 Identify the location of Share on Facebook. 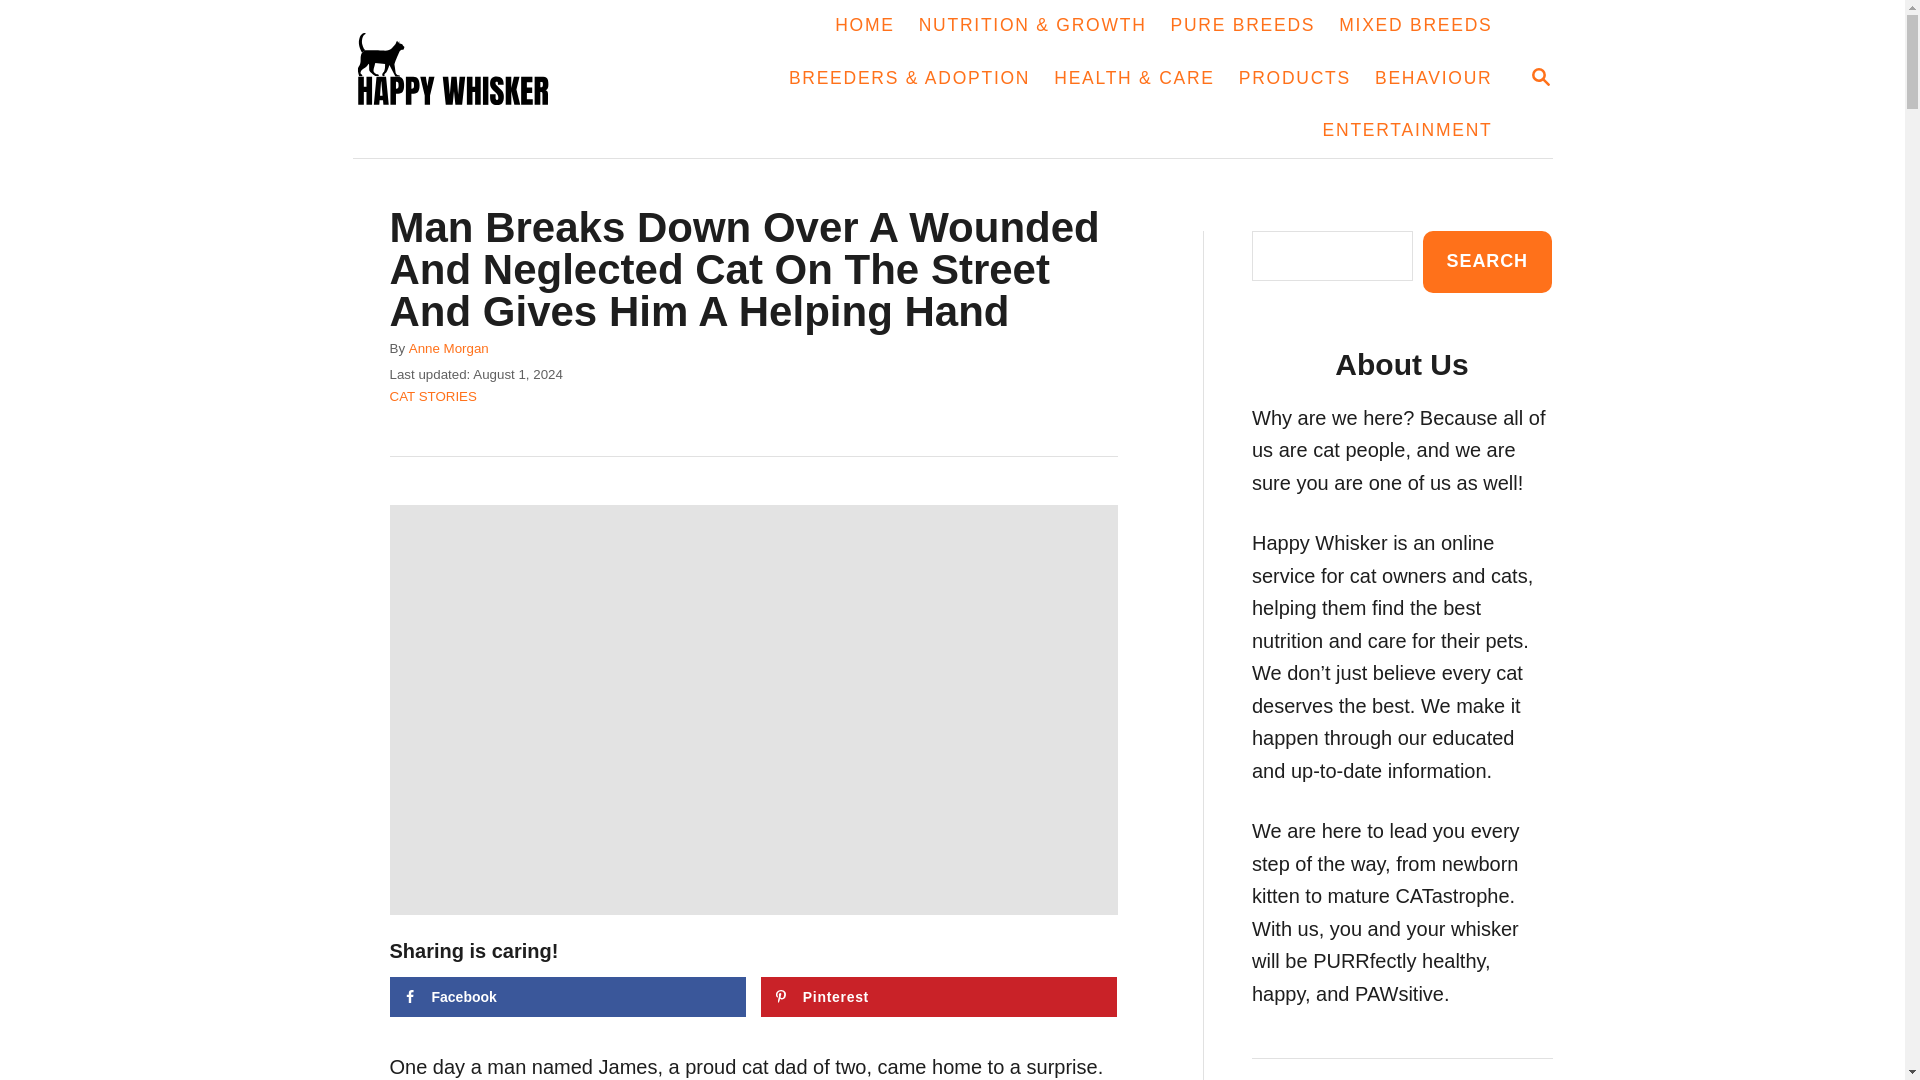
(568, 997).